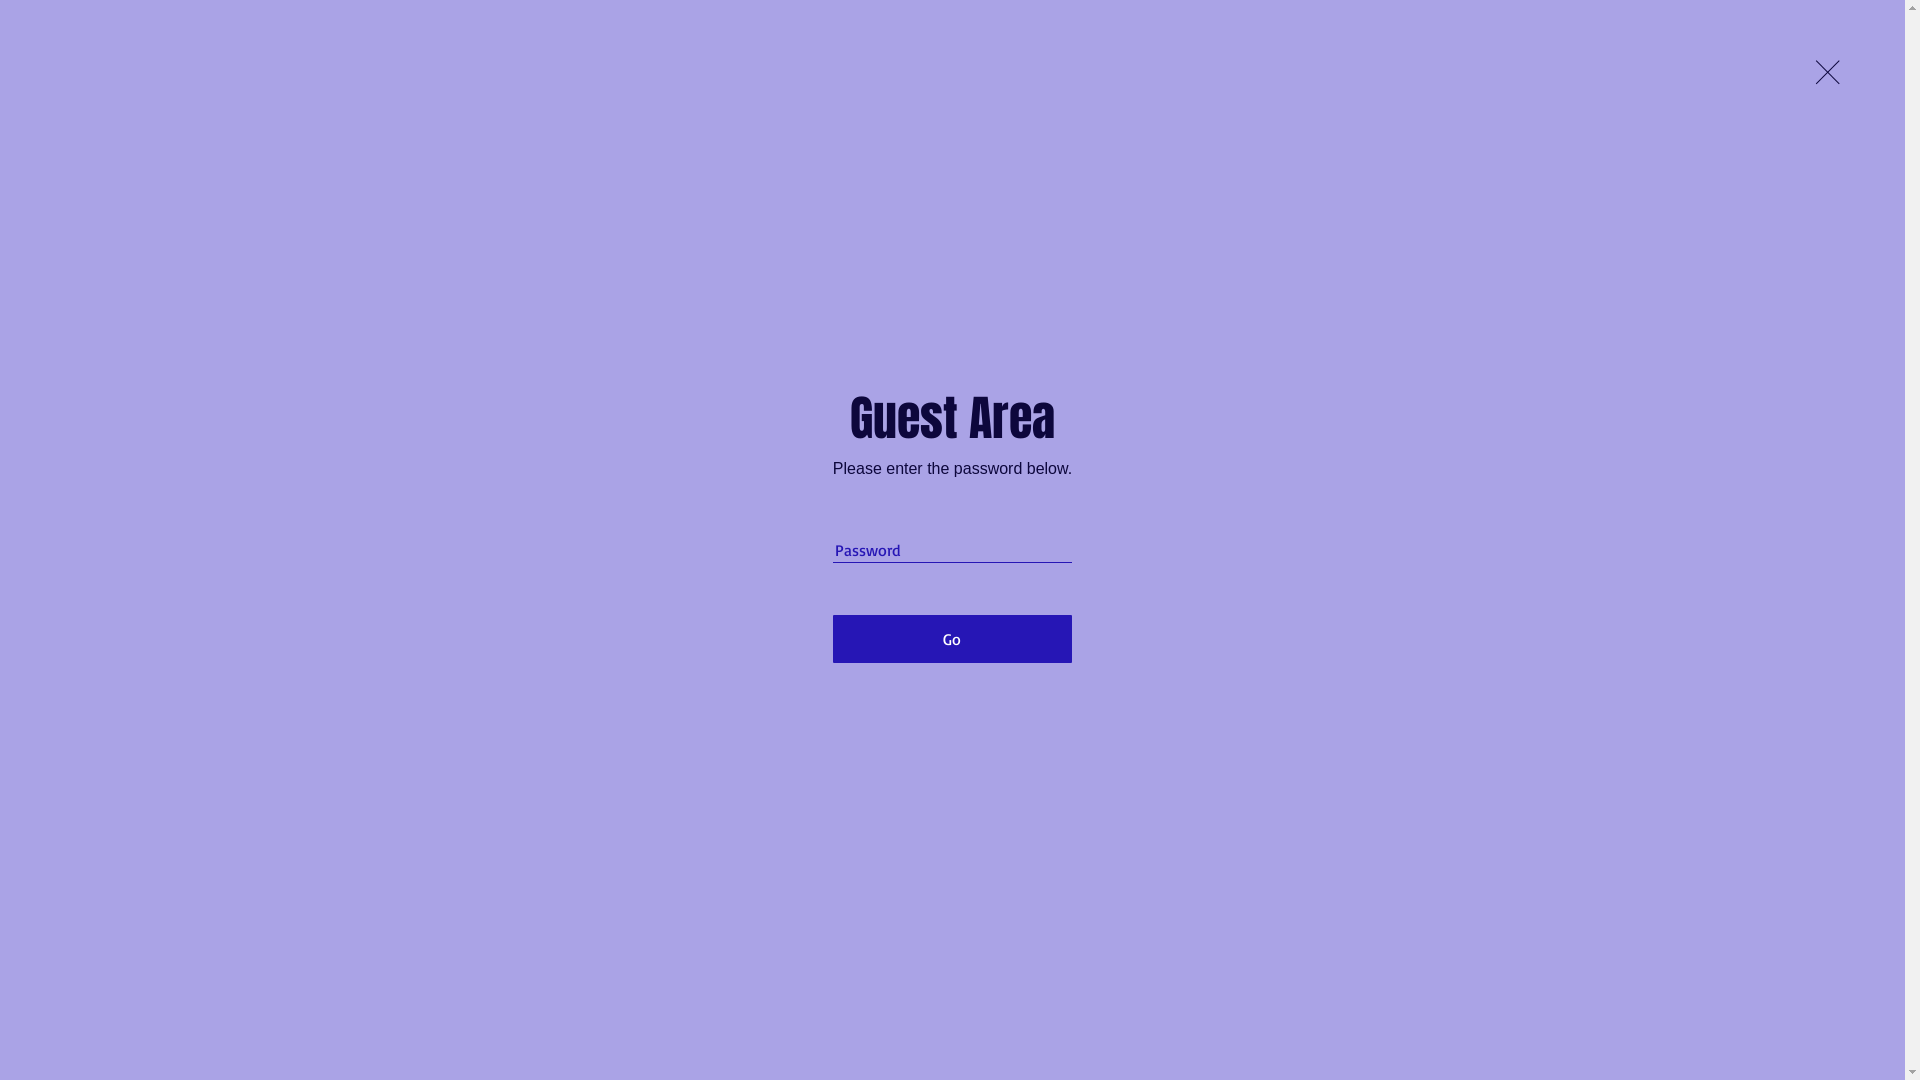  What do you see at coordinates (952, 639) in the screenshot?
I see `Go` at bounding box center [952, 639].